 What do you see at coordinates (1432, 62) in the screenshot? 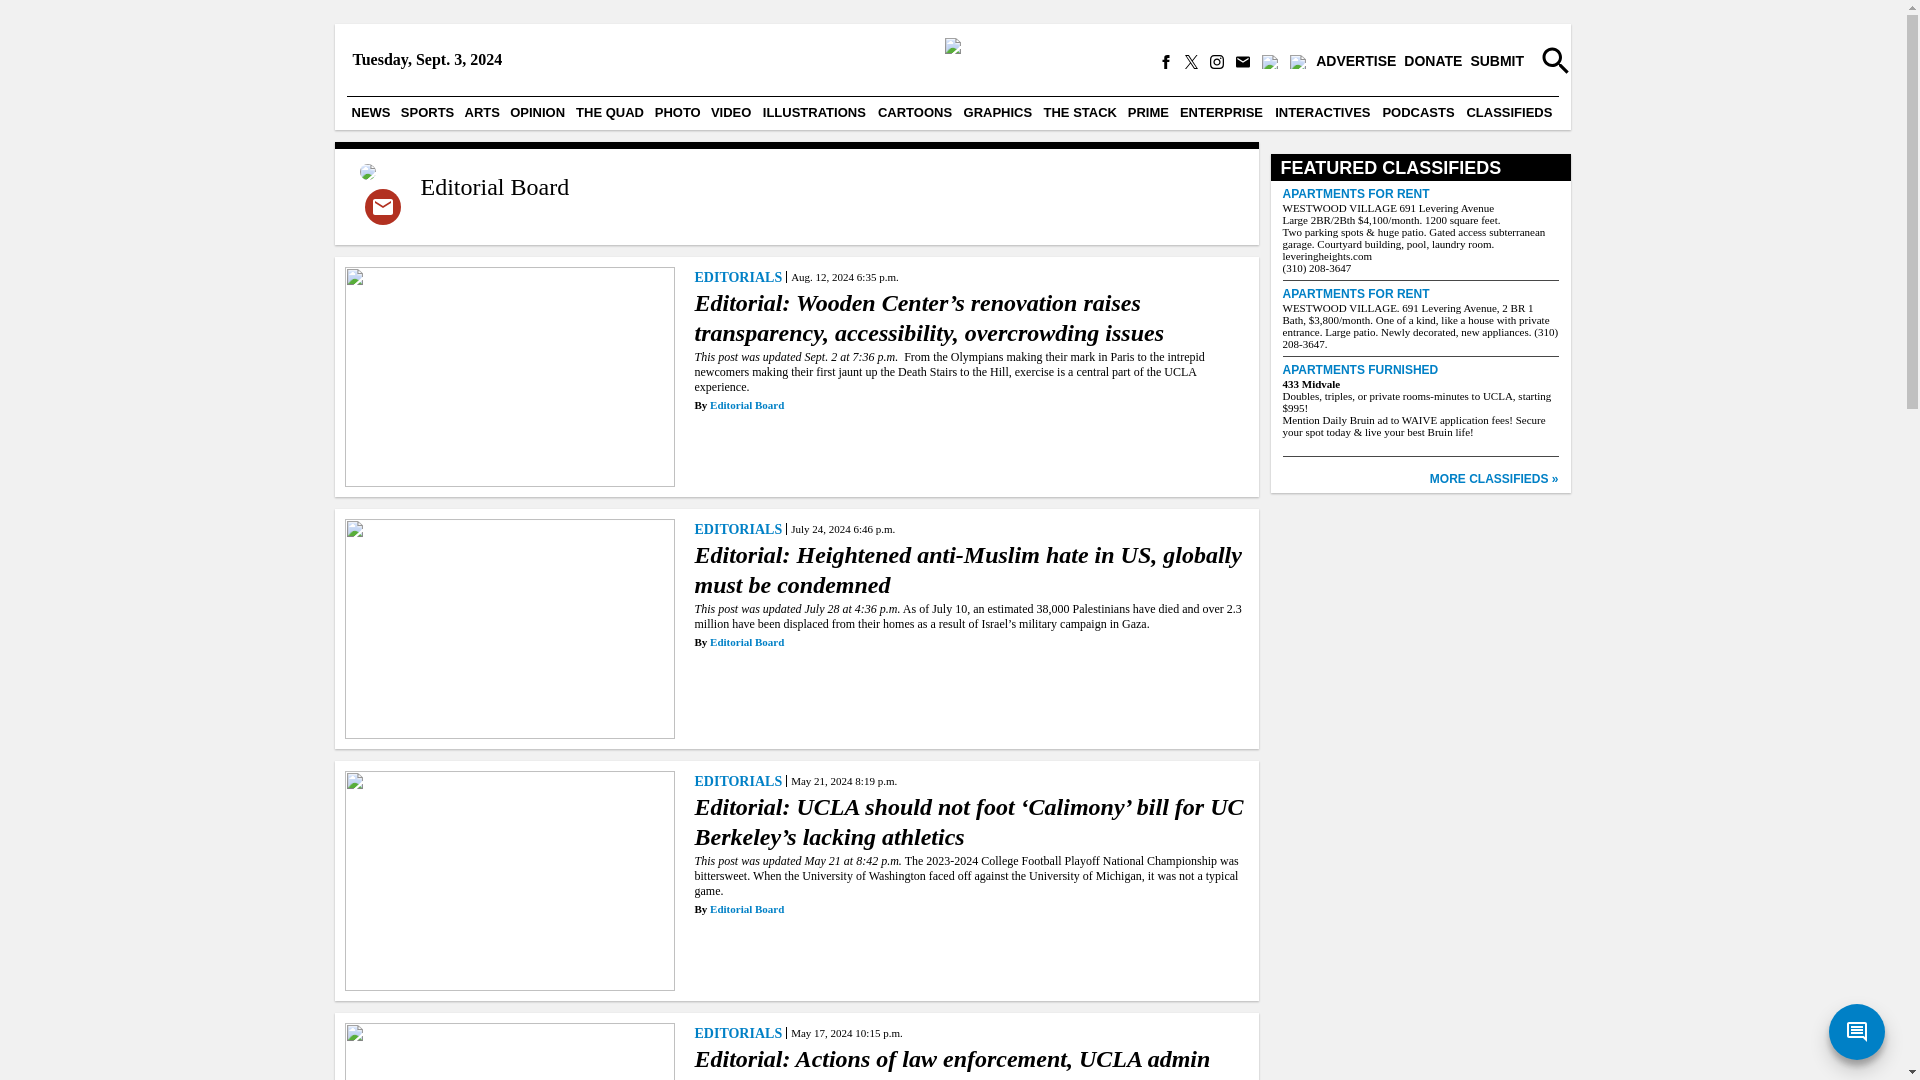
I see `DONATE` at bounding box center [1432, 62].